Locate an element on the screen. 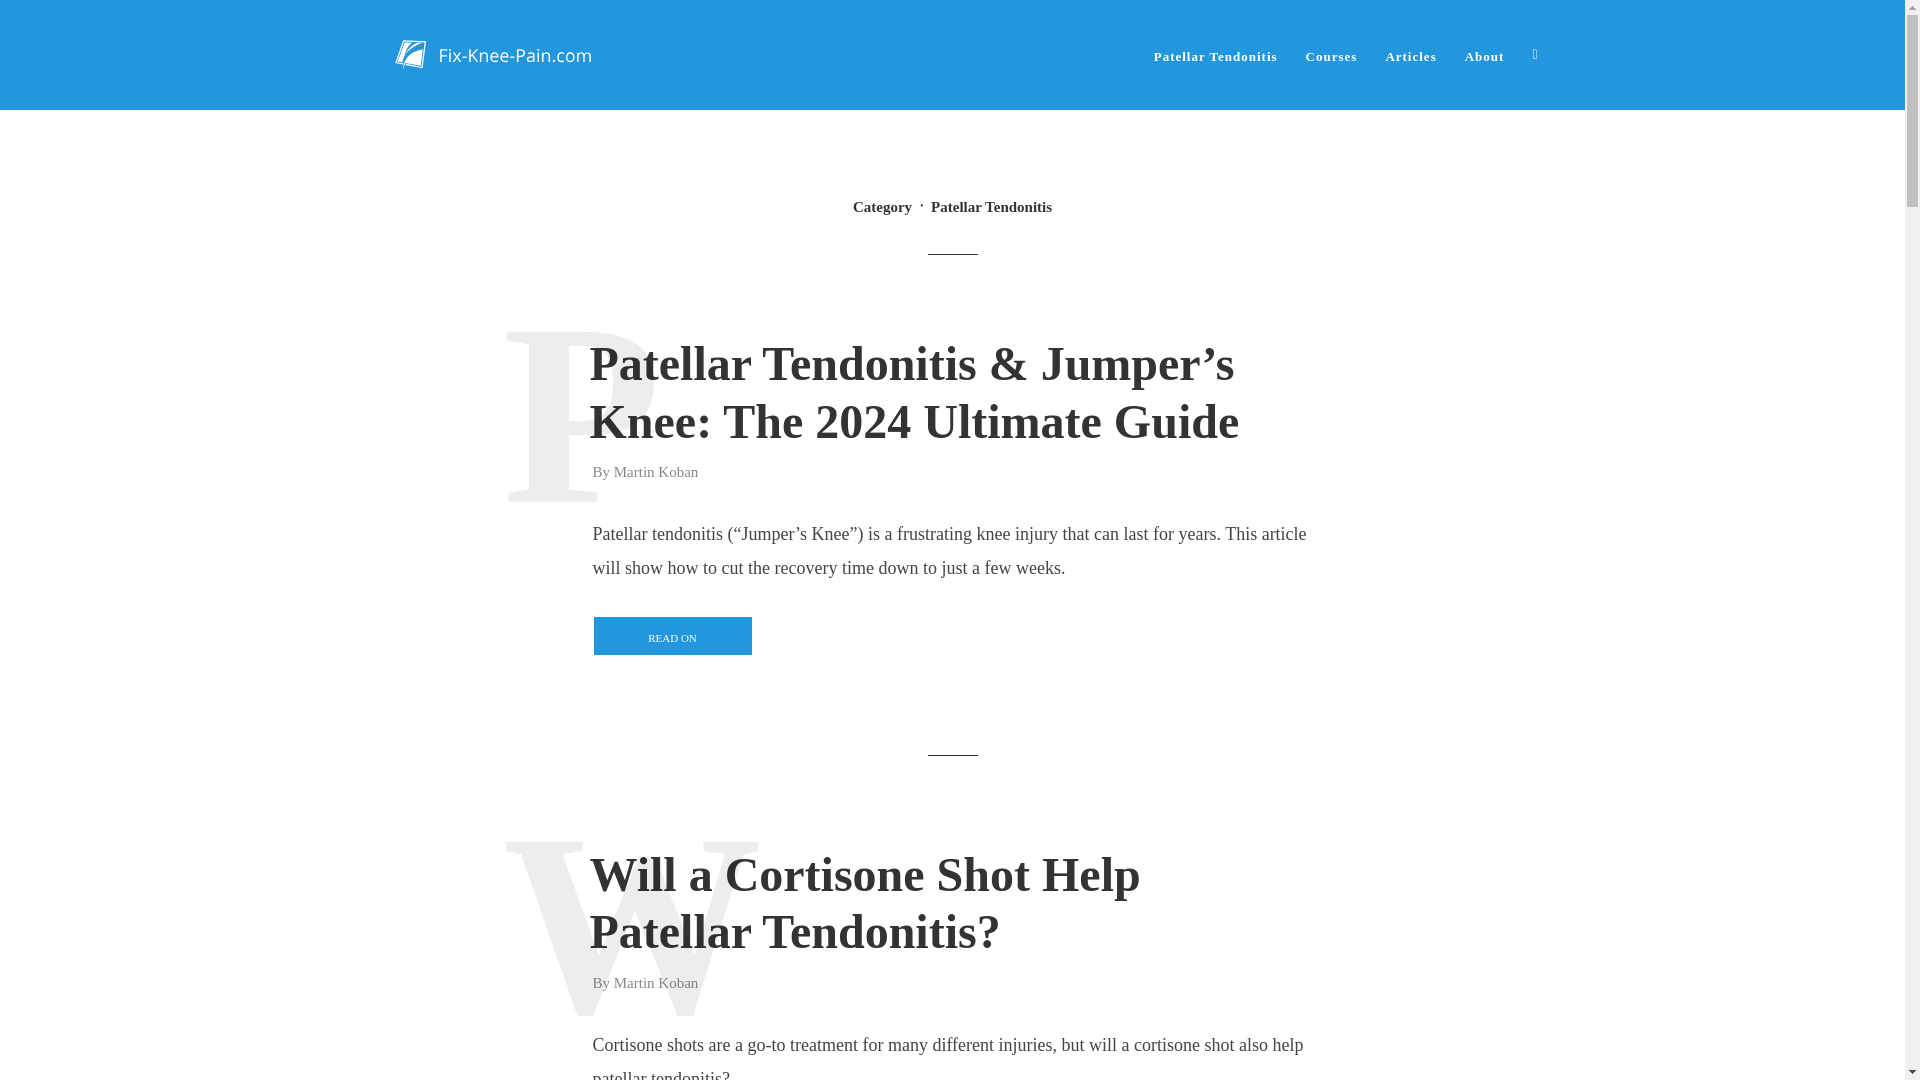  Martin Koban is located at coordinates (656, 984).